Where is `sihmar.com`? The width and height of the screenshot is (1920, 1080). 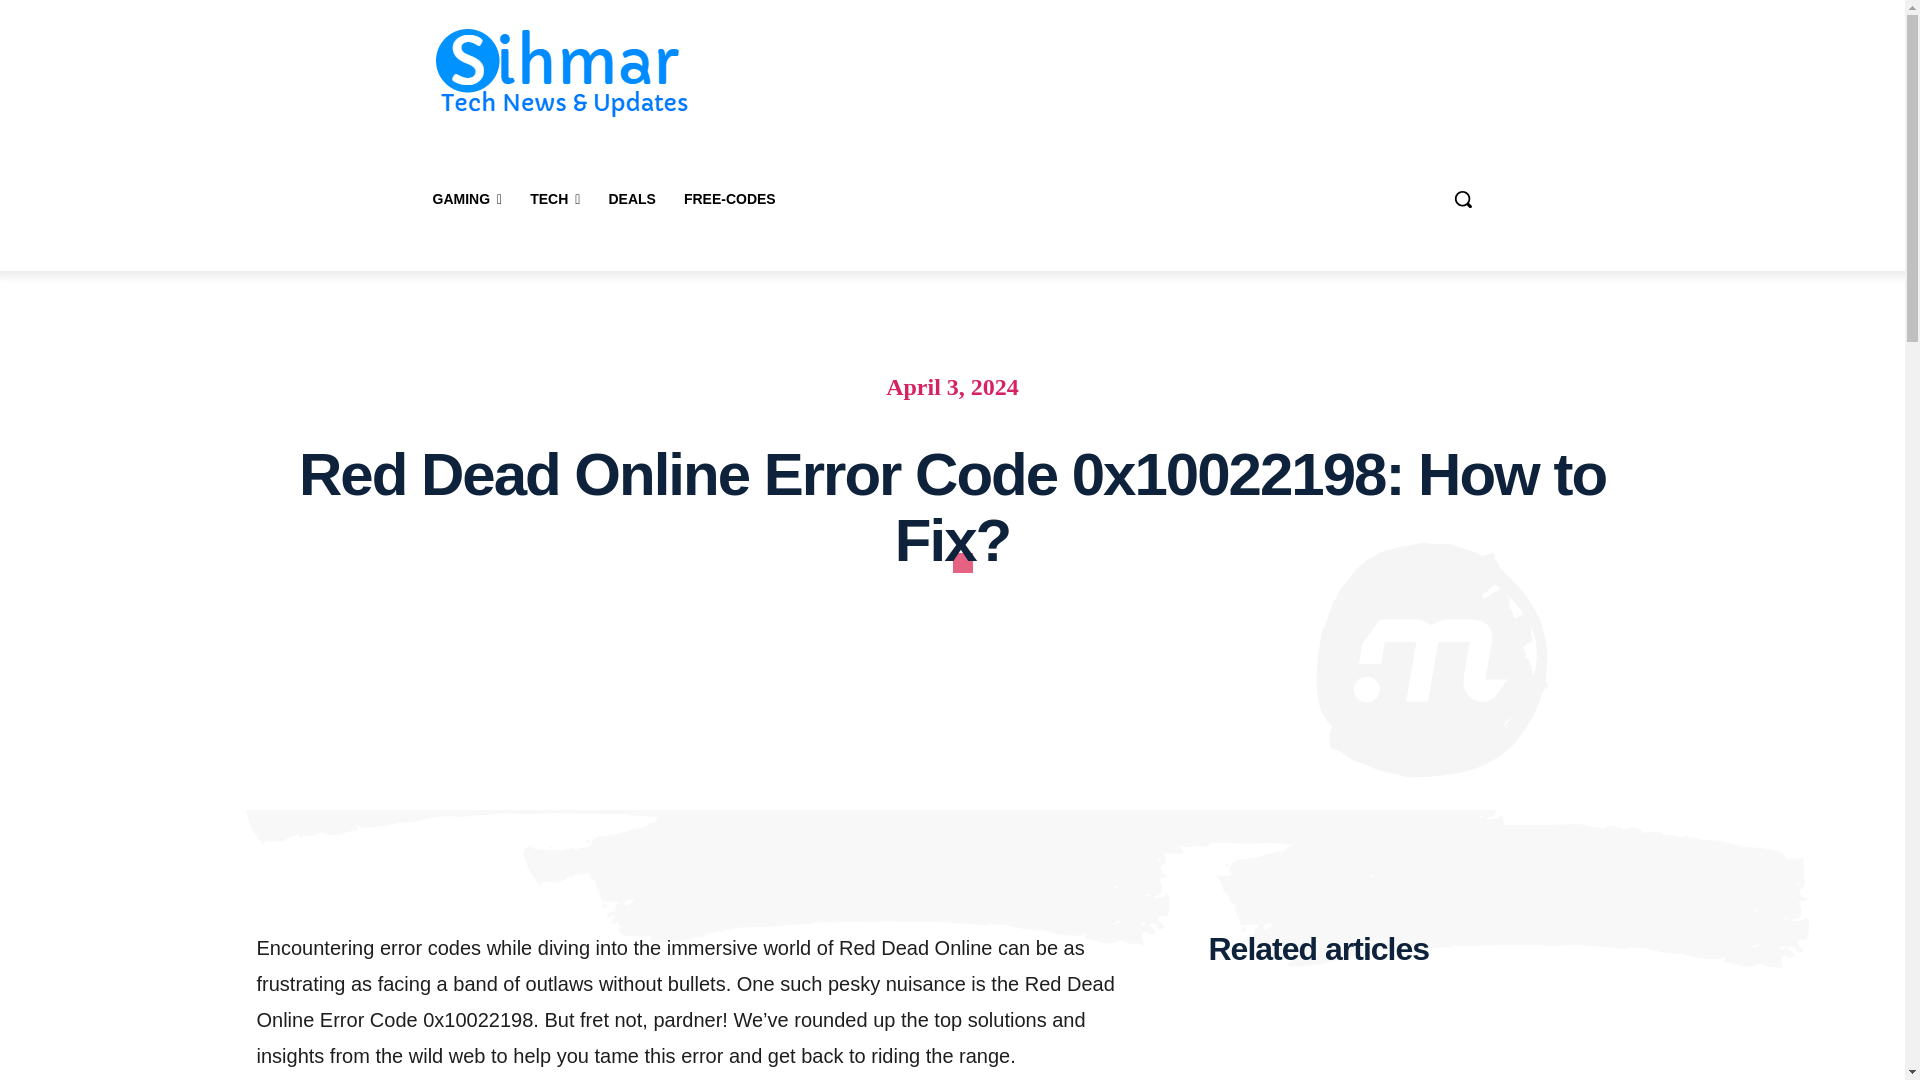 sihmar.com is located at coordinates (562, 72).